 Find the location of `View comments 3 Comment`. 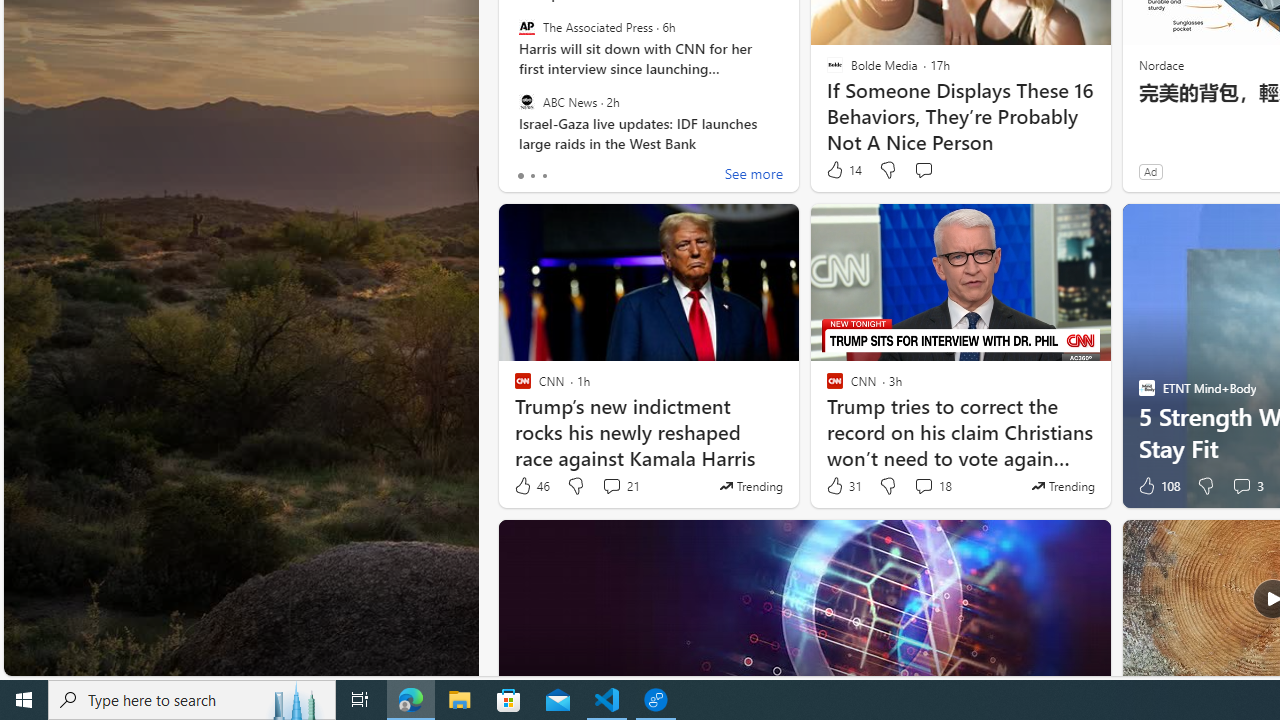

View comments 3 Comment is located at coordinates (1247, 486).